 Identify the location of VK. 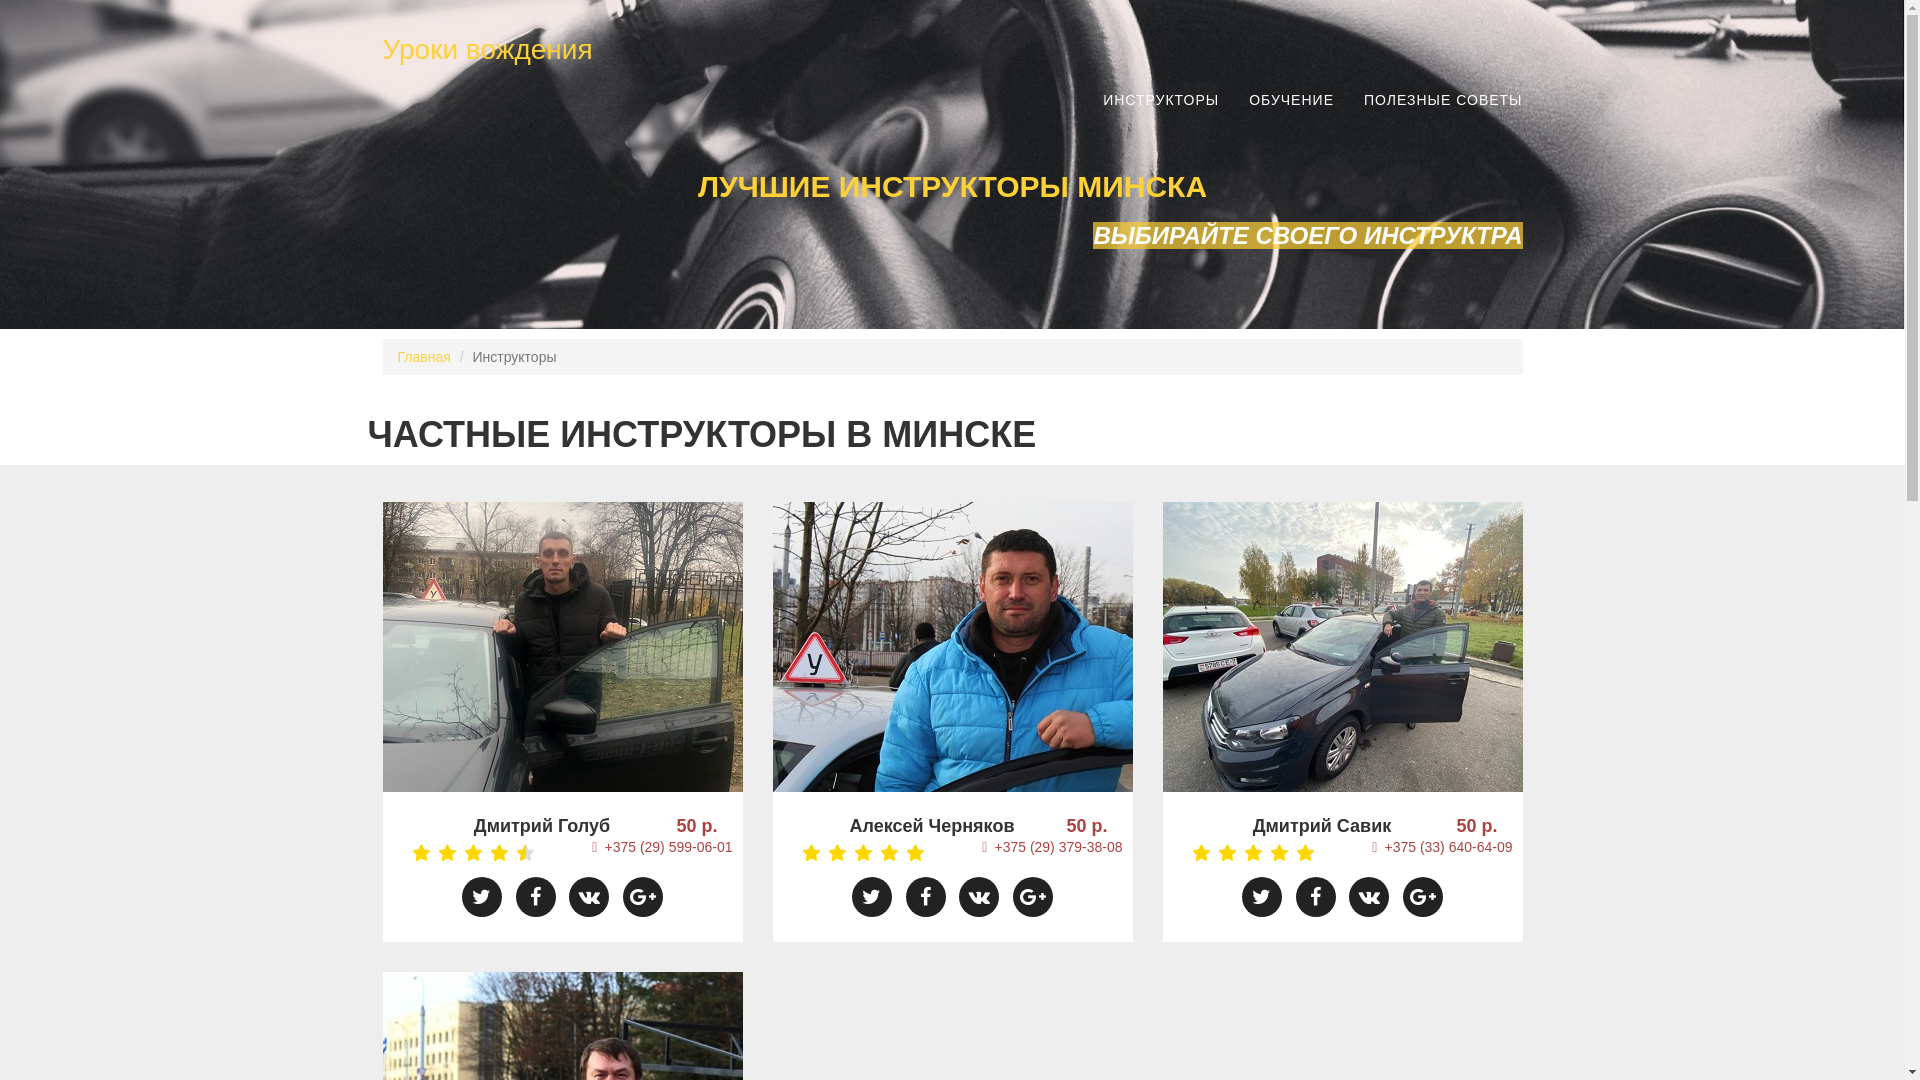
(589, 897).